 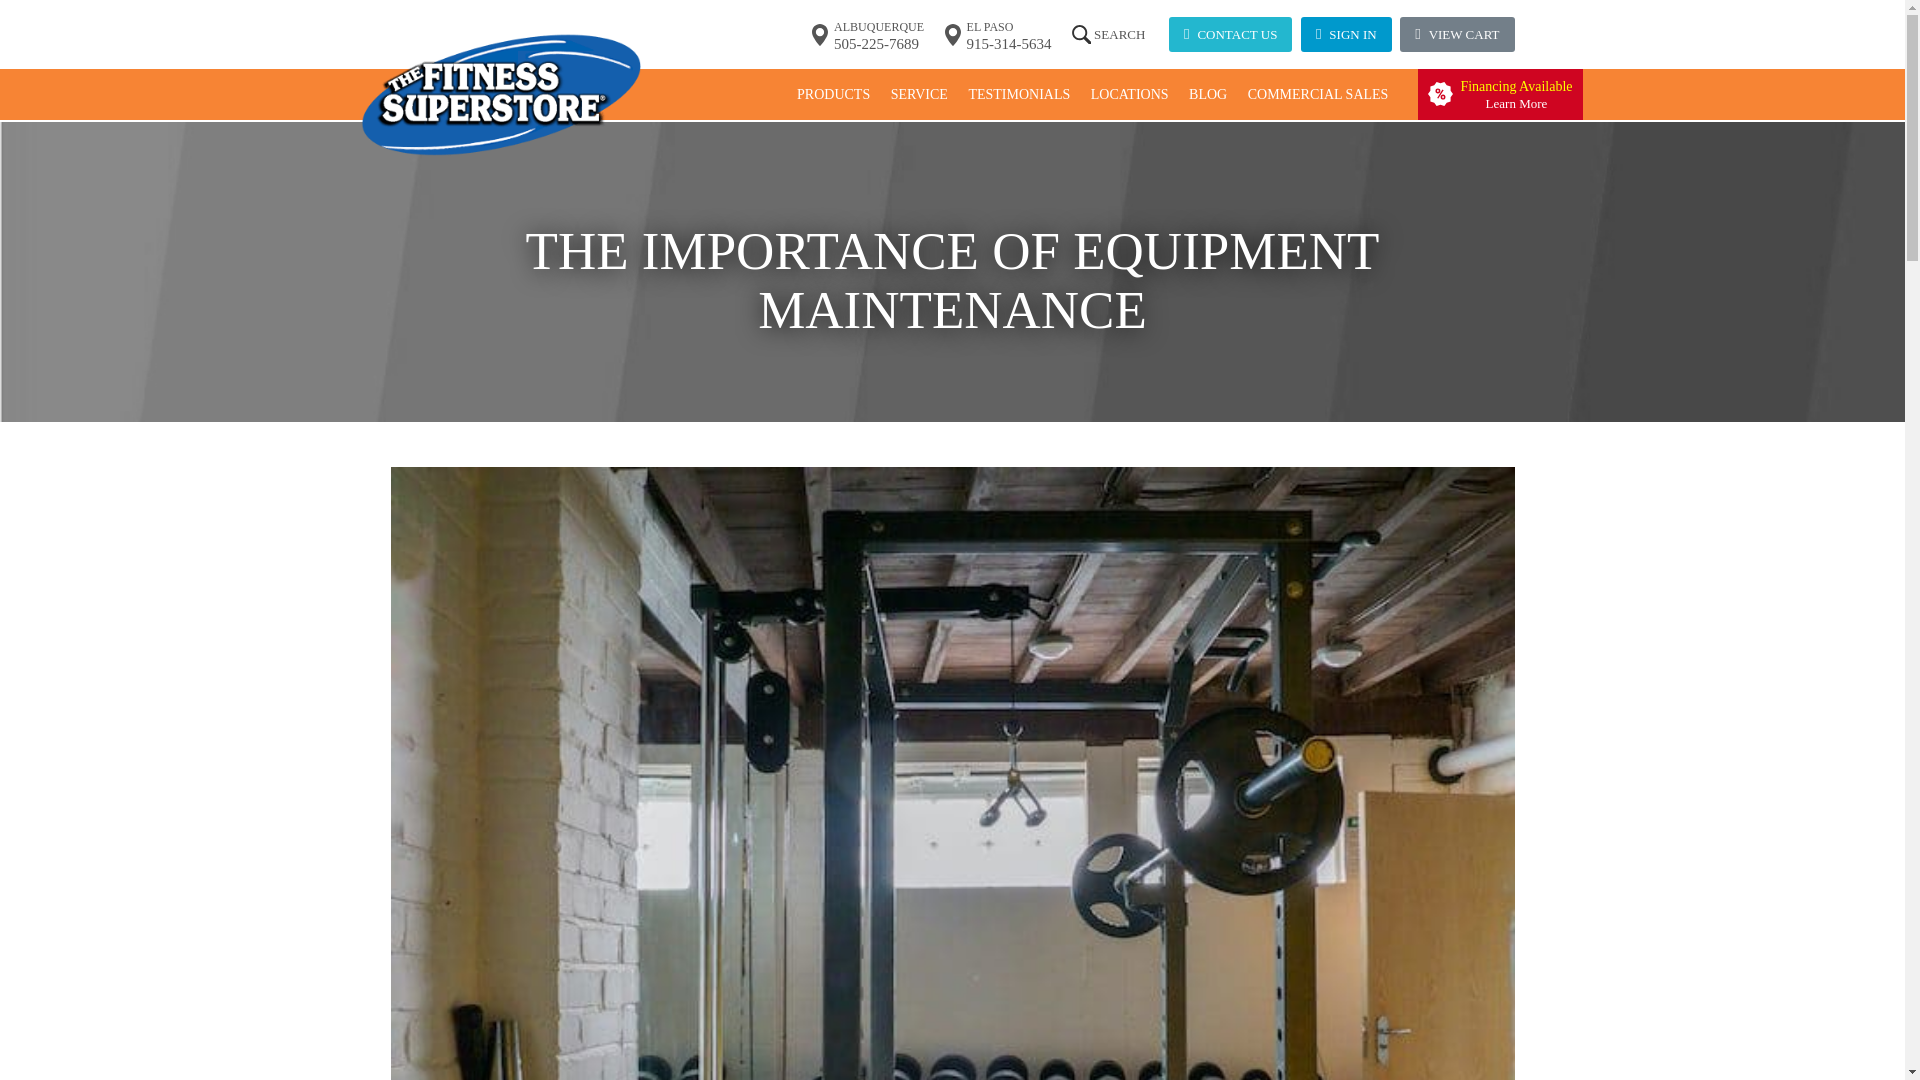 I want to click on TESTIMONIALS, so click(x=1018, y=94).